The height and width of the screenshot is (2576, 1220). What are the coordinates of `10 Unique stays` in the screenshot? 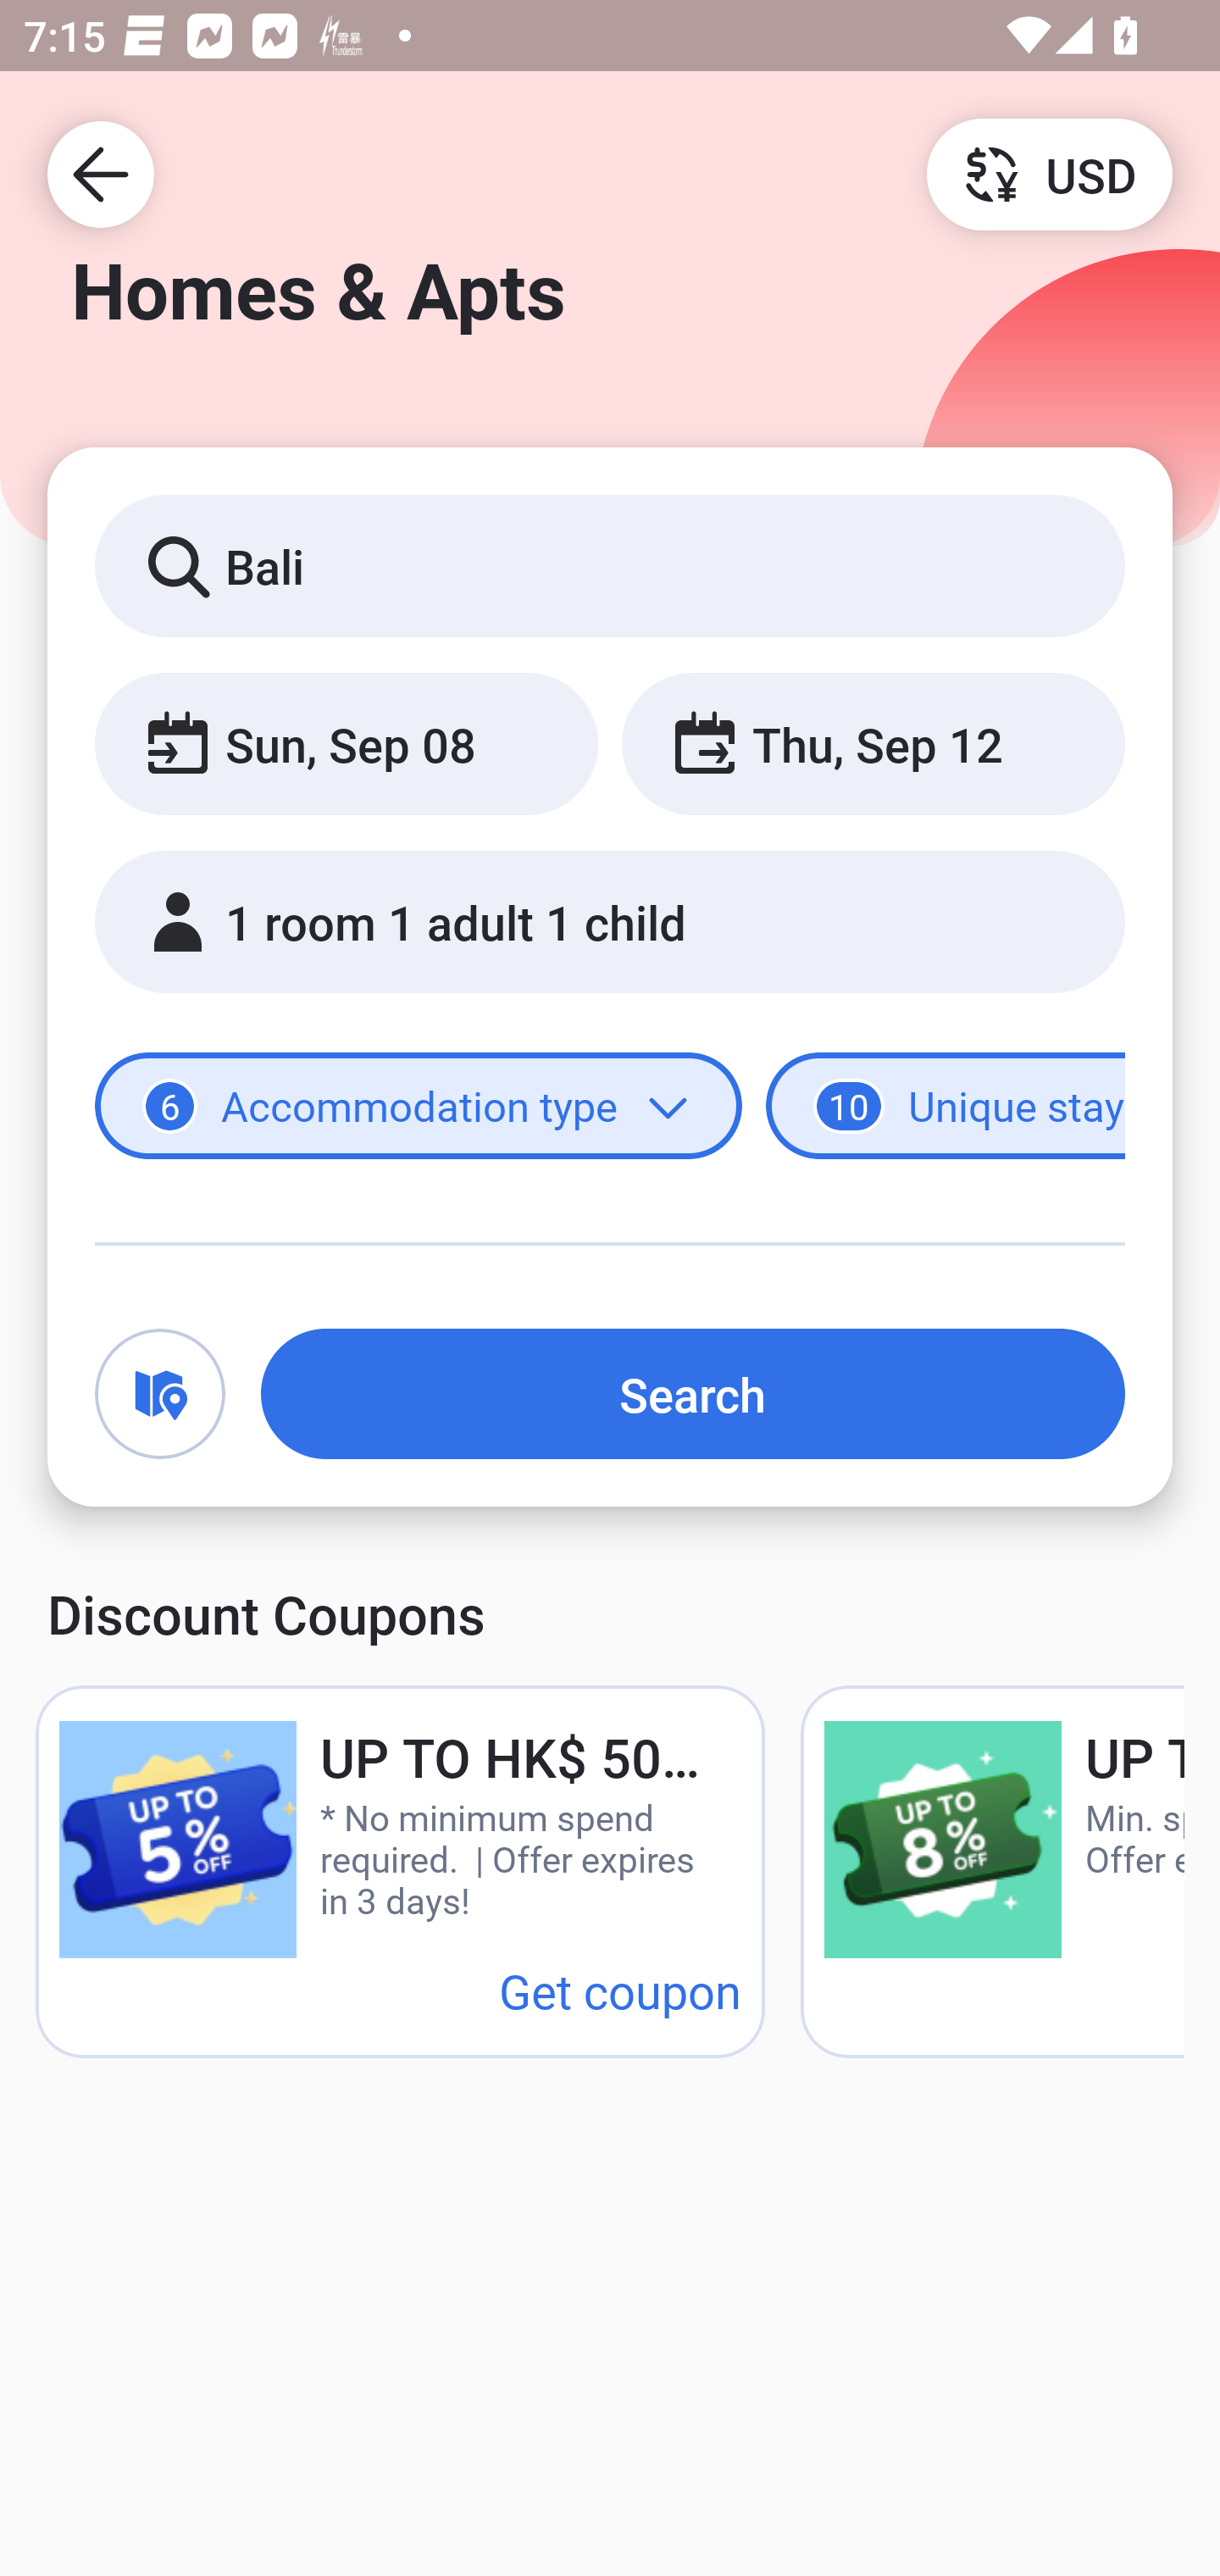 It's located at (945, 1107).